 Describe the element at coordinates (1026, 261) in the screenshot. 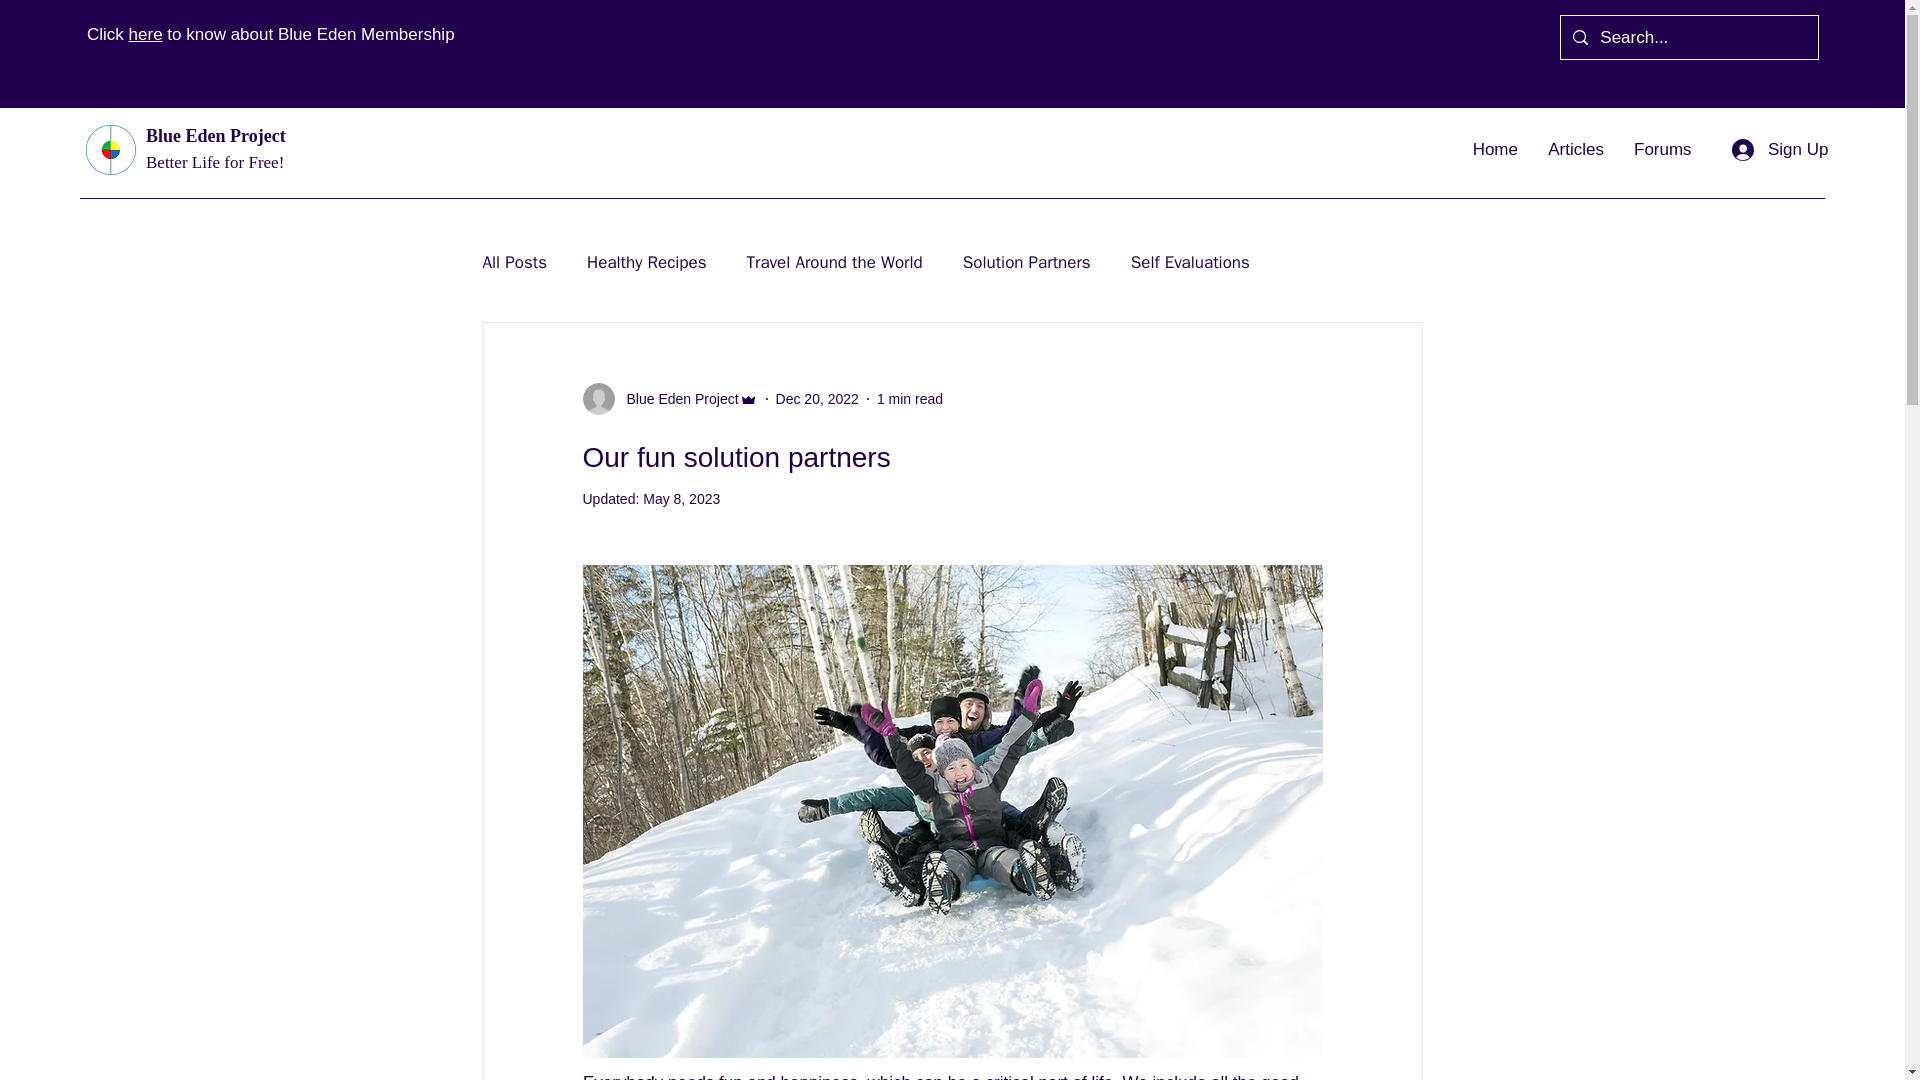

I see `Solution Partners` at that location.